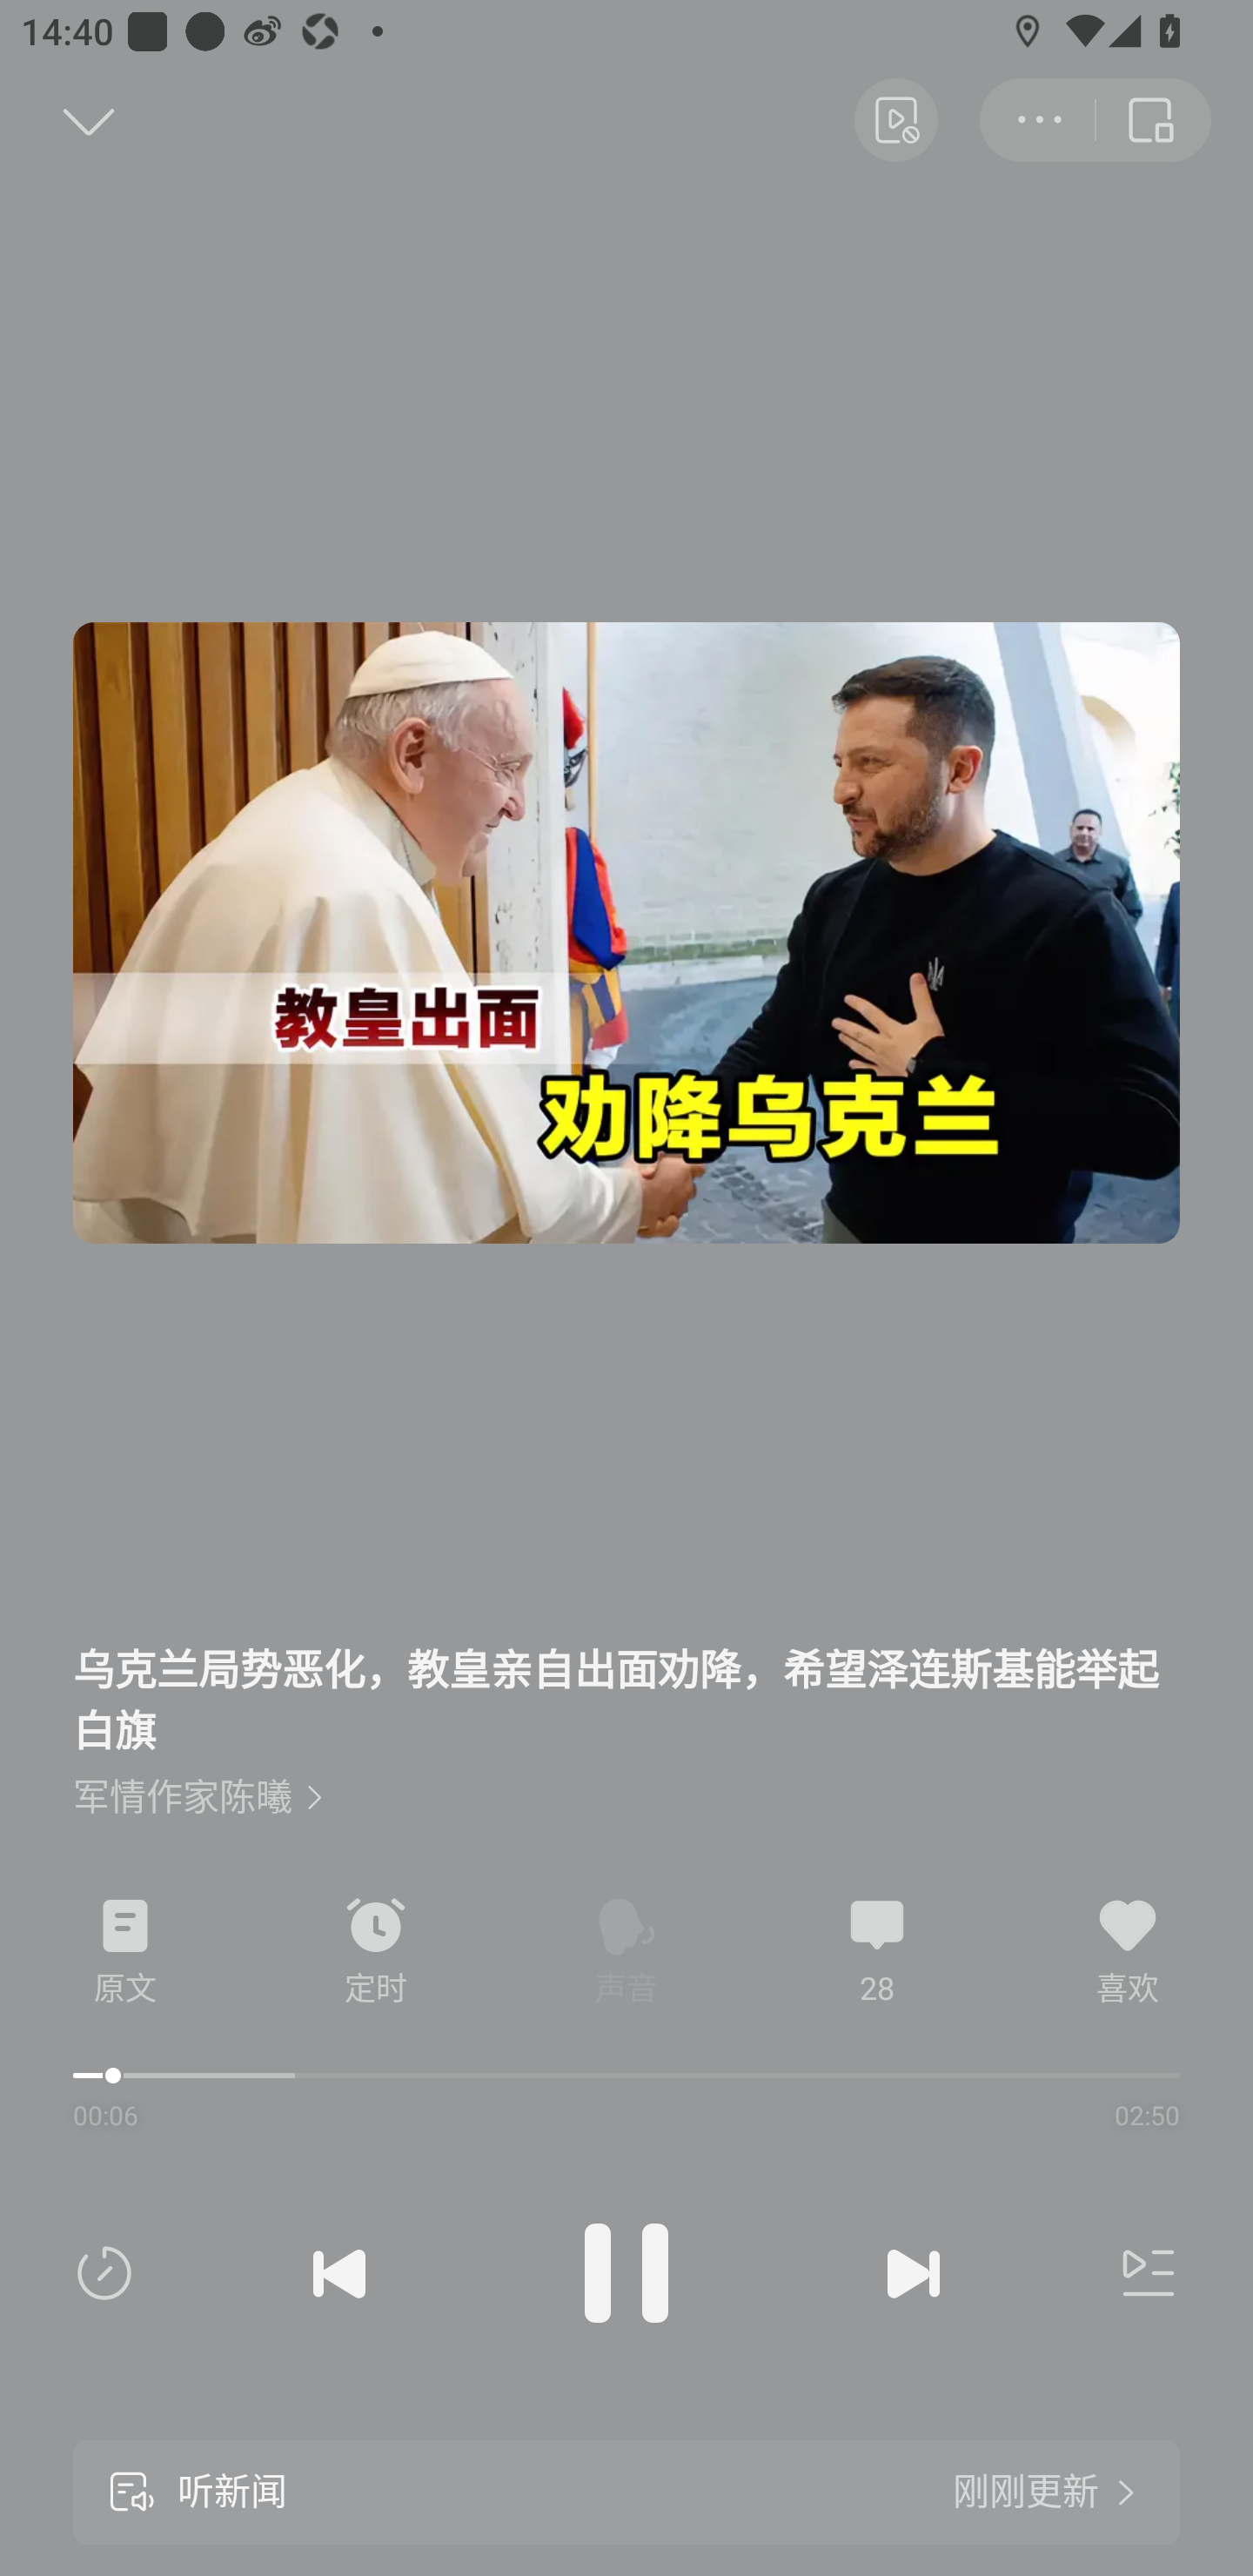 The height and width of the screenshot is (2576, 1253). I want to click on 声音，音色按钮 声音, so click(626, 1952).